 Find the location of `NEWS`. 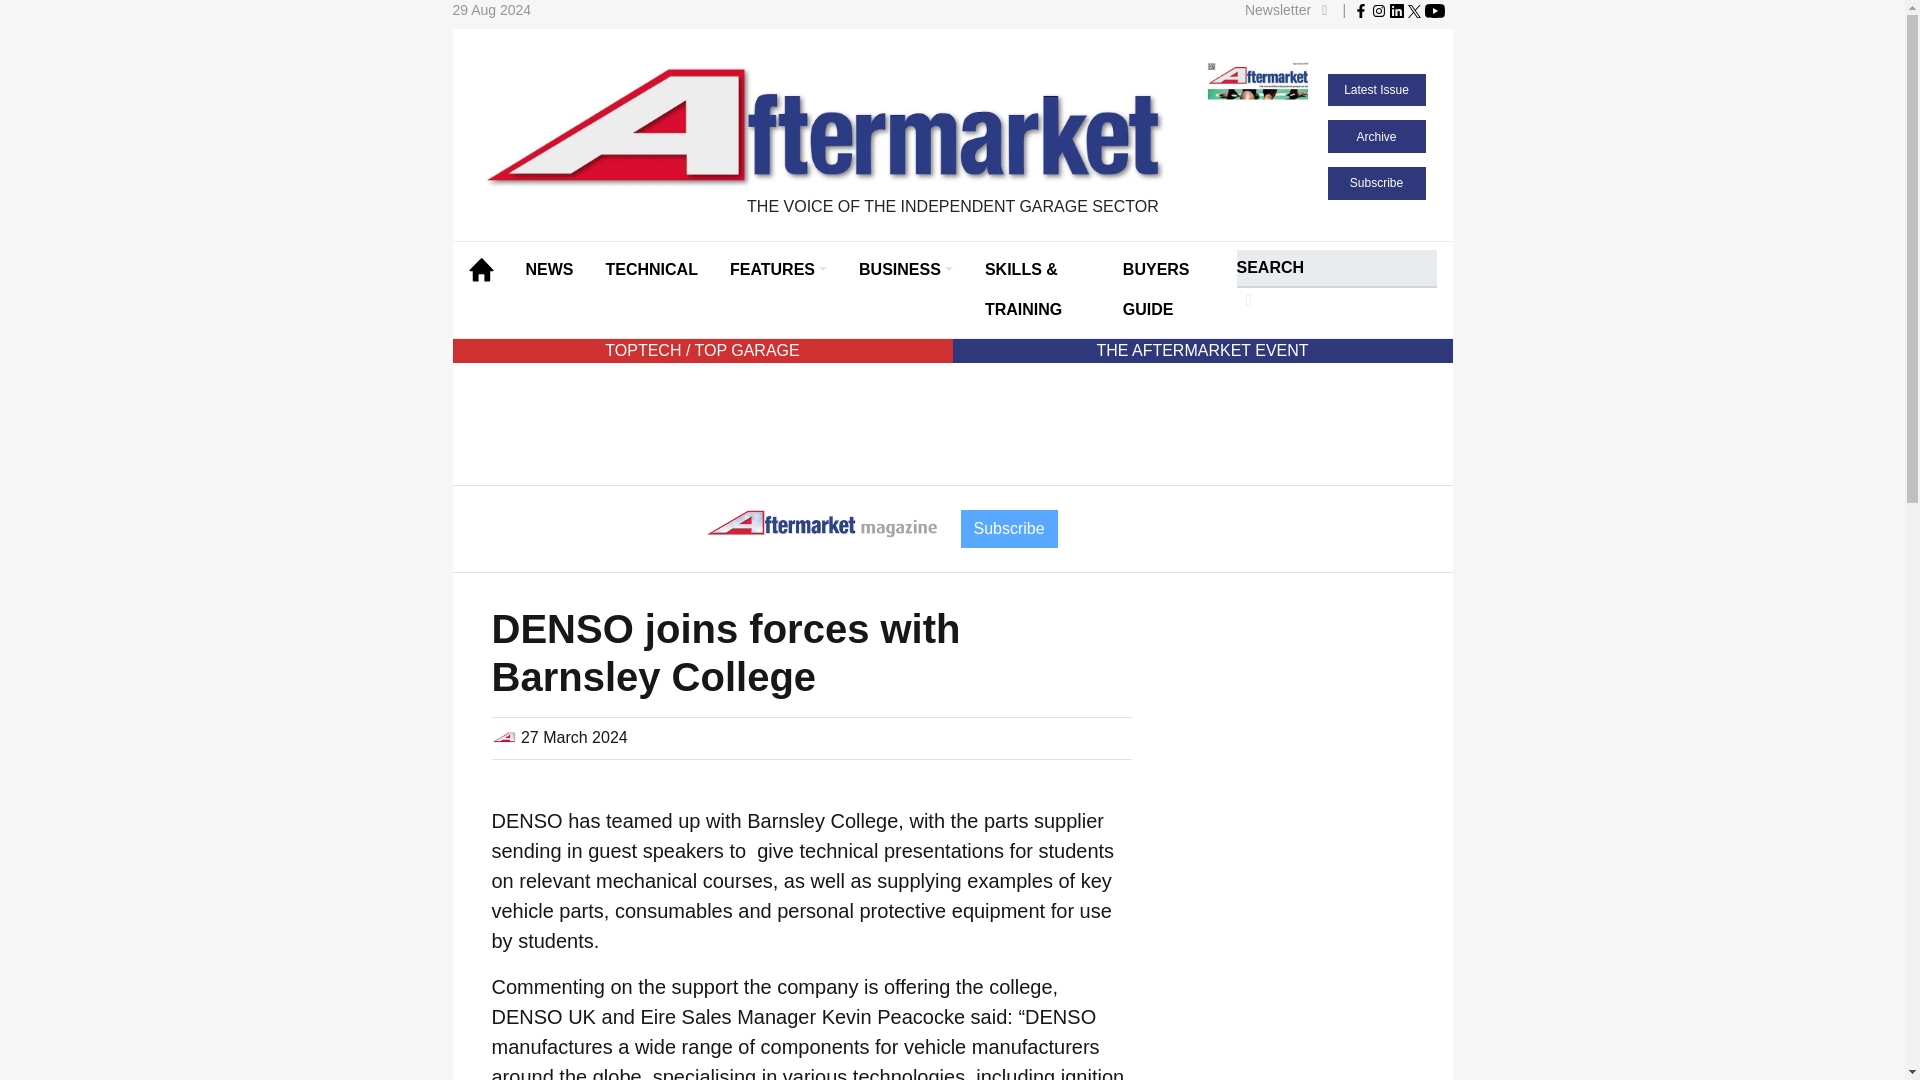

NEWS is located at coordinates (550, 270).